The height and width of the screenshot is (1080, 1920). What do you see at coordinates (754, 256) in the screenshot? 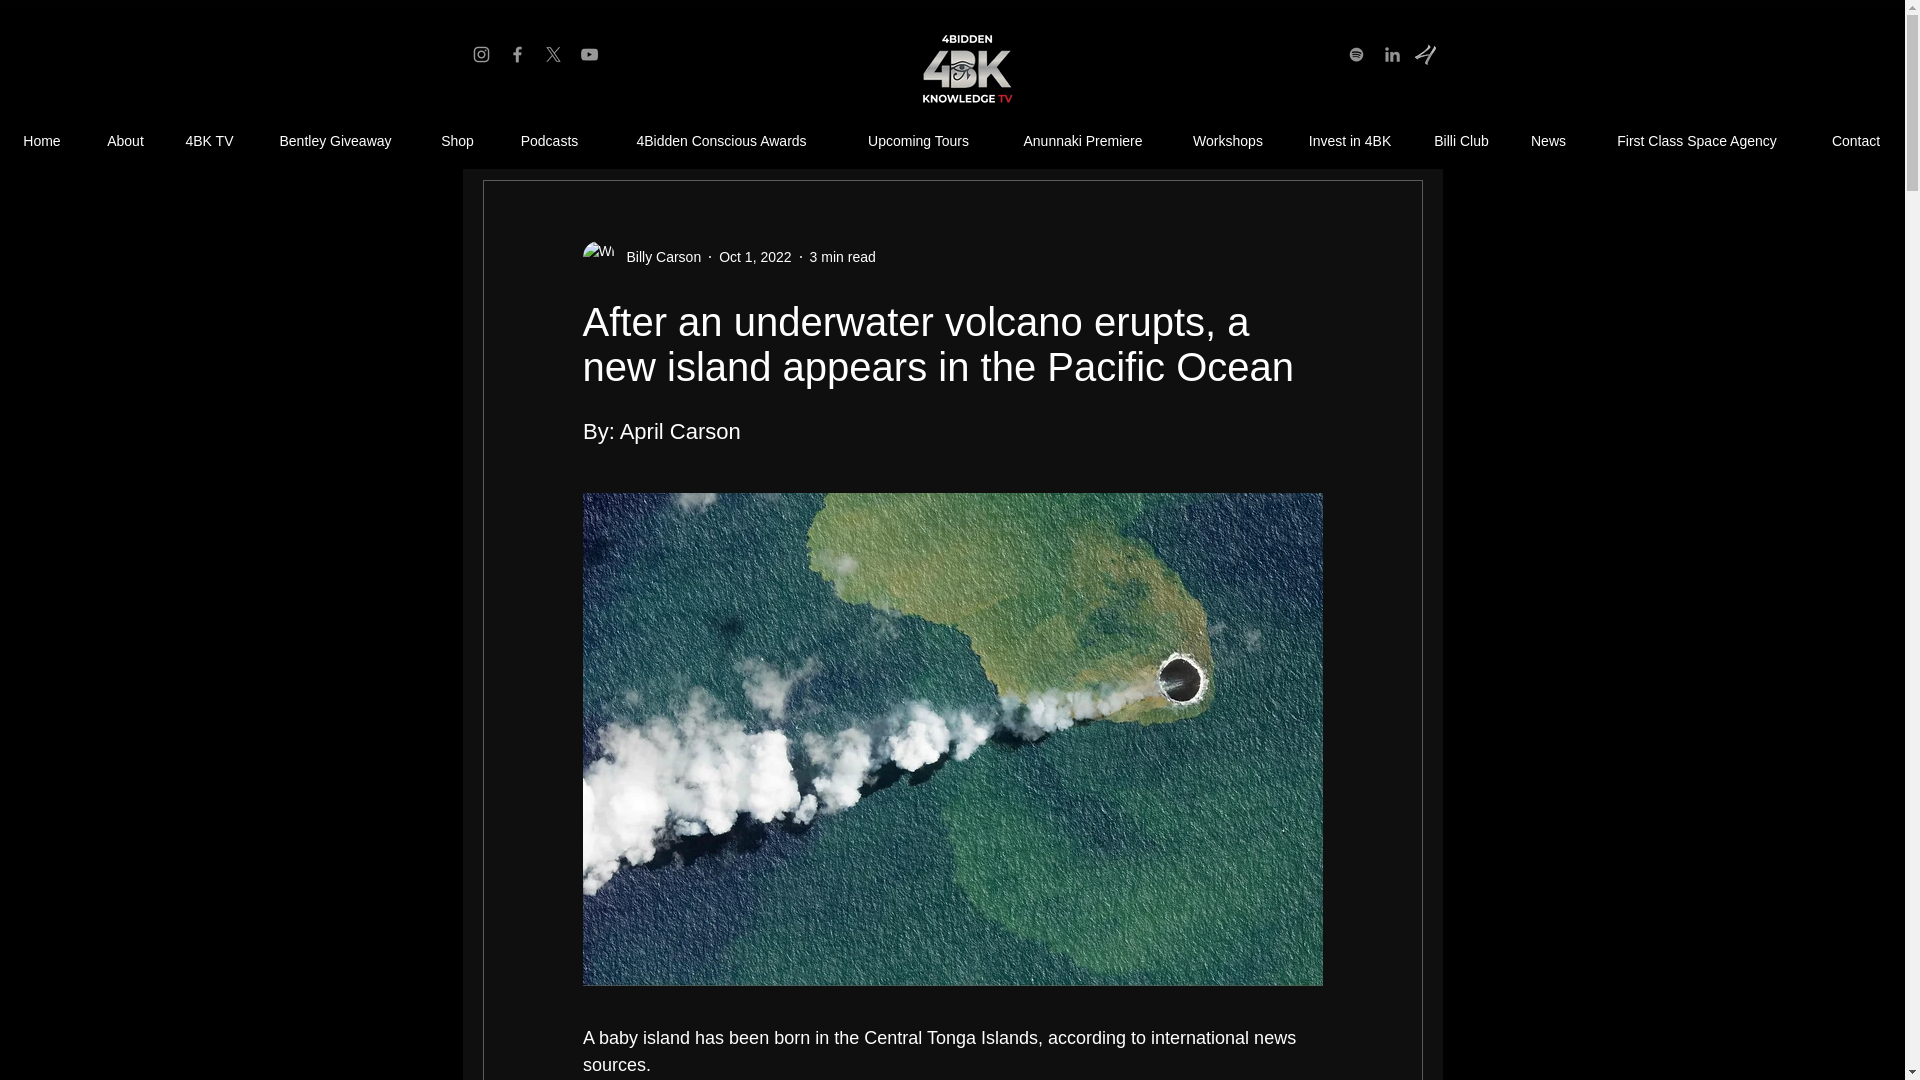
I see `Oct 1, 2022` at bounding box center [754, 256].